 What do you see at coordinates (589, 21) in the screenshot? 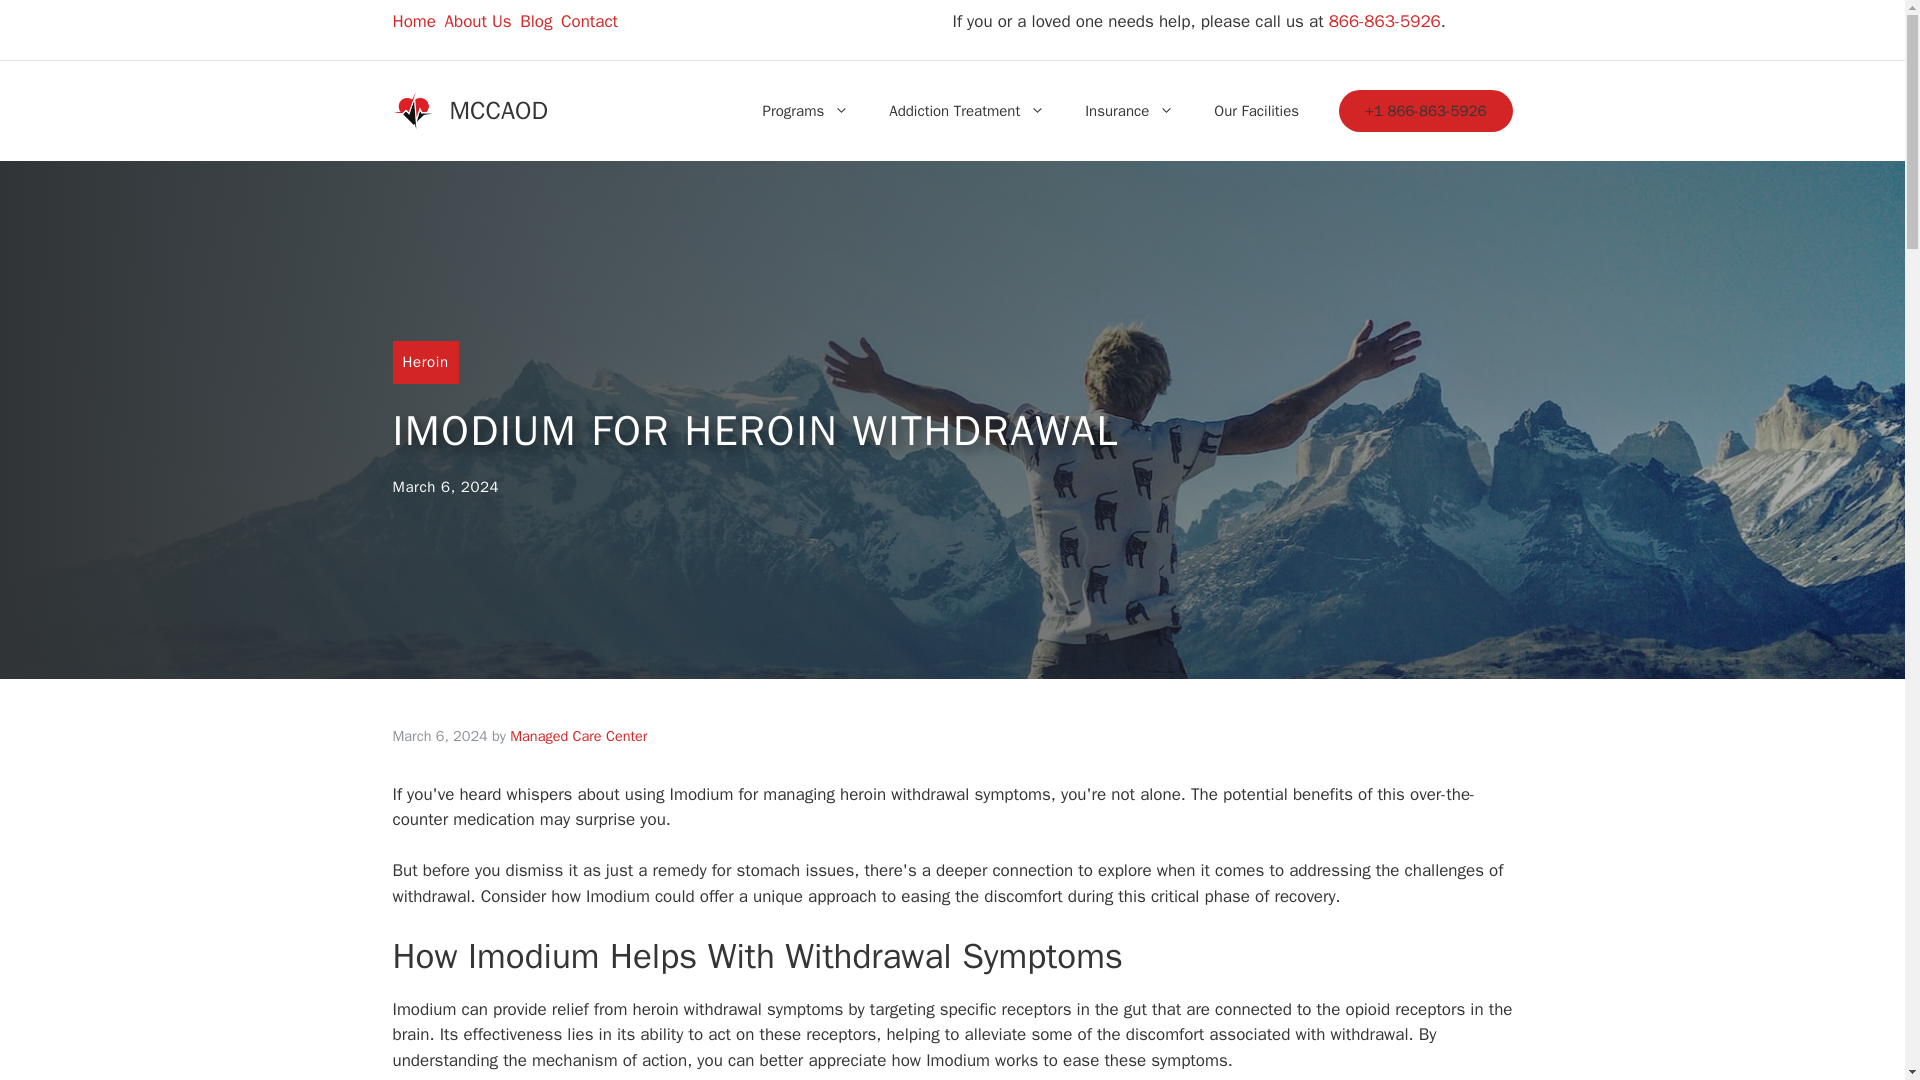
I see `Contact` at bounding box center [589, 21].